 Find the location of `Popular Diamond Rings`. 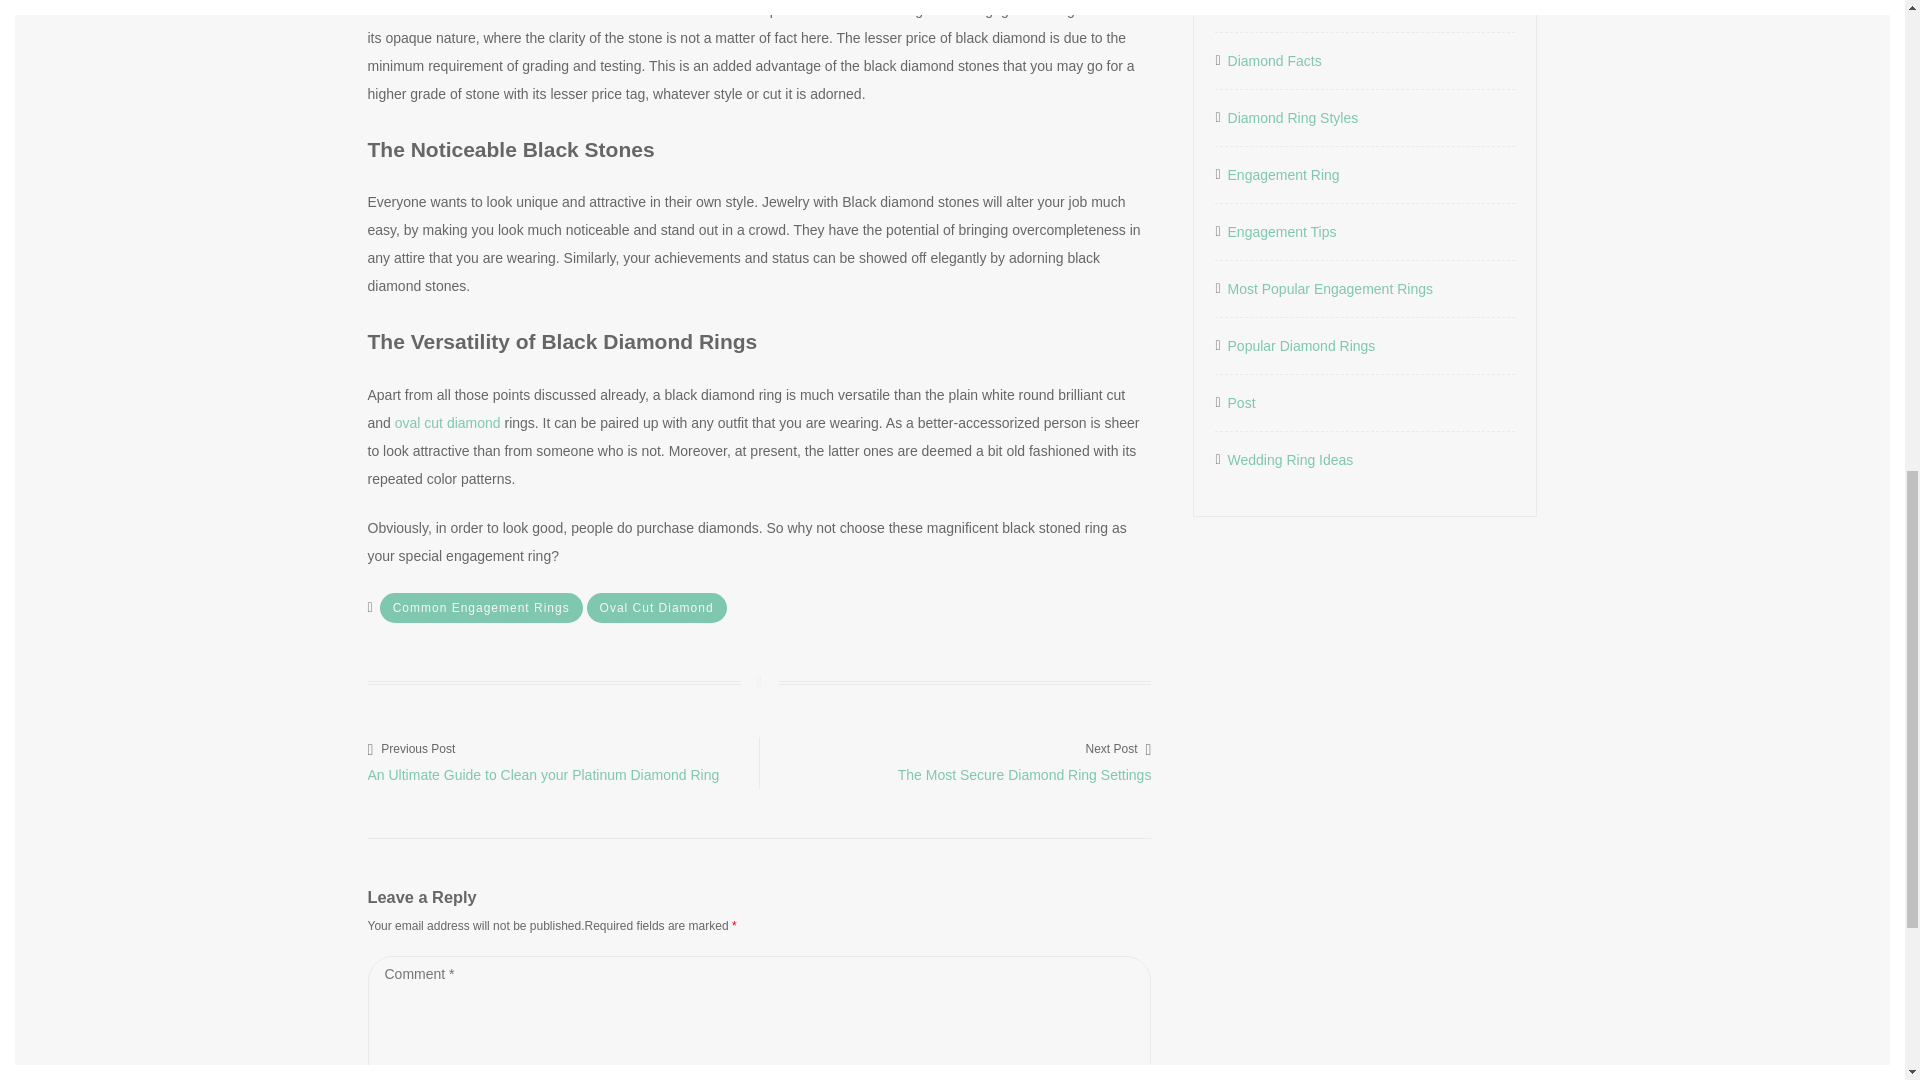

Popular Diamond Rings is located at coordinates (1302, 345).